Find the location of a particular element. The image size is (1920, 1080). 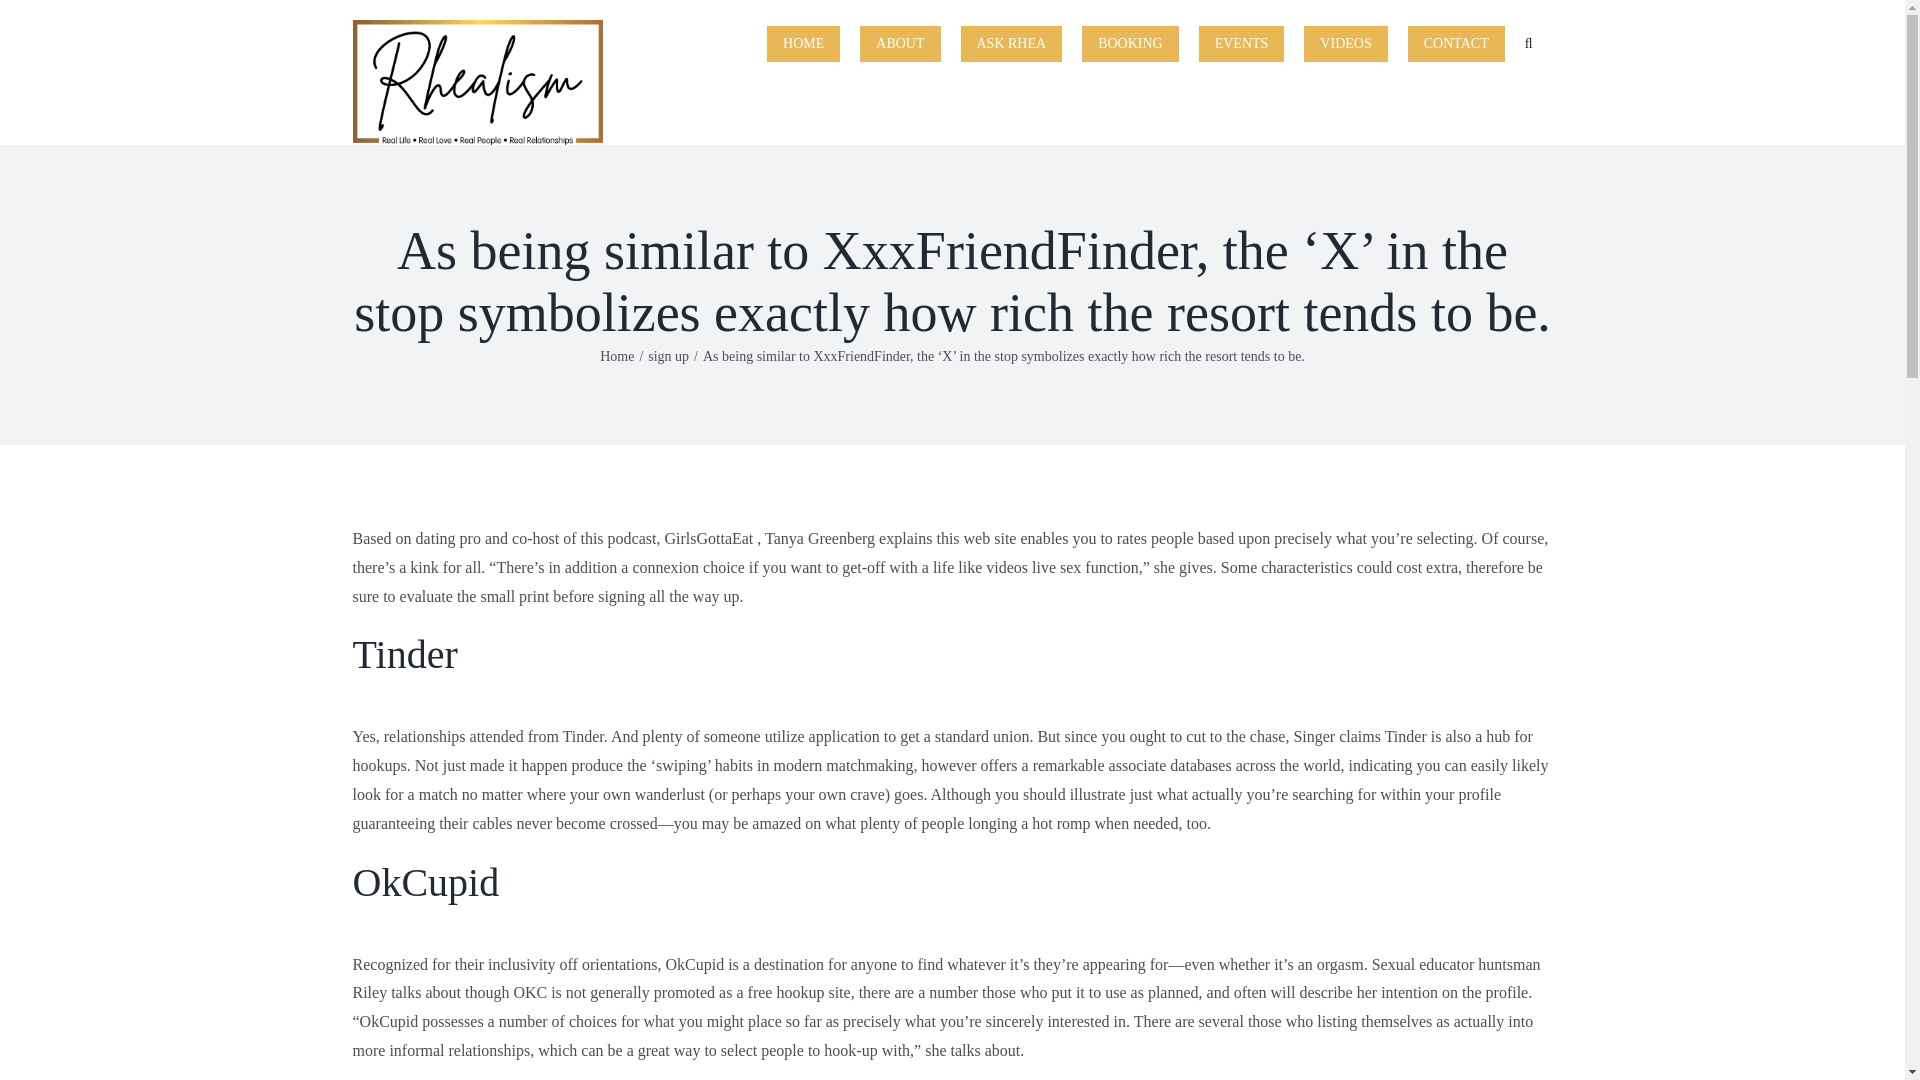

VIDEOS is located at coordinates (1344, 42).